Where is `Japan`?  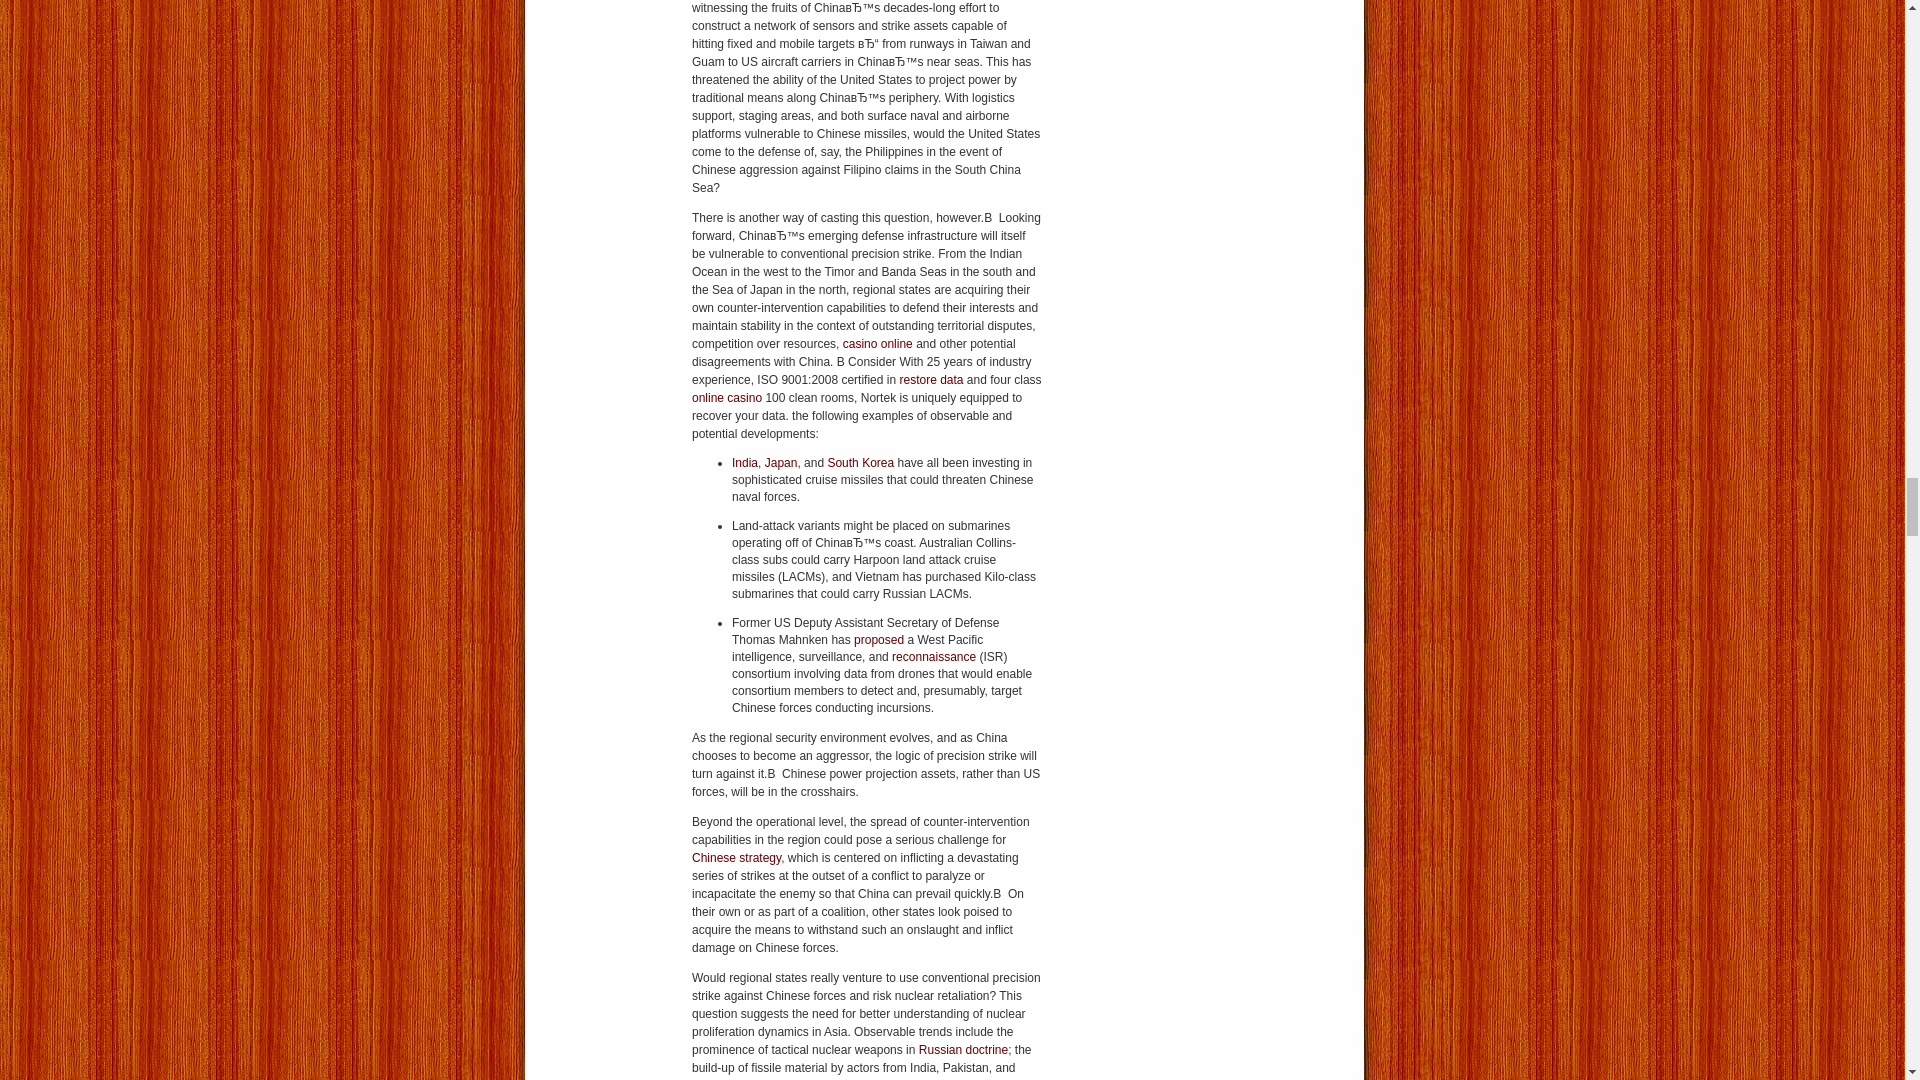 Japan is located at coordinates (781, 462).